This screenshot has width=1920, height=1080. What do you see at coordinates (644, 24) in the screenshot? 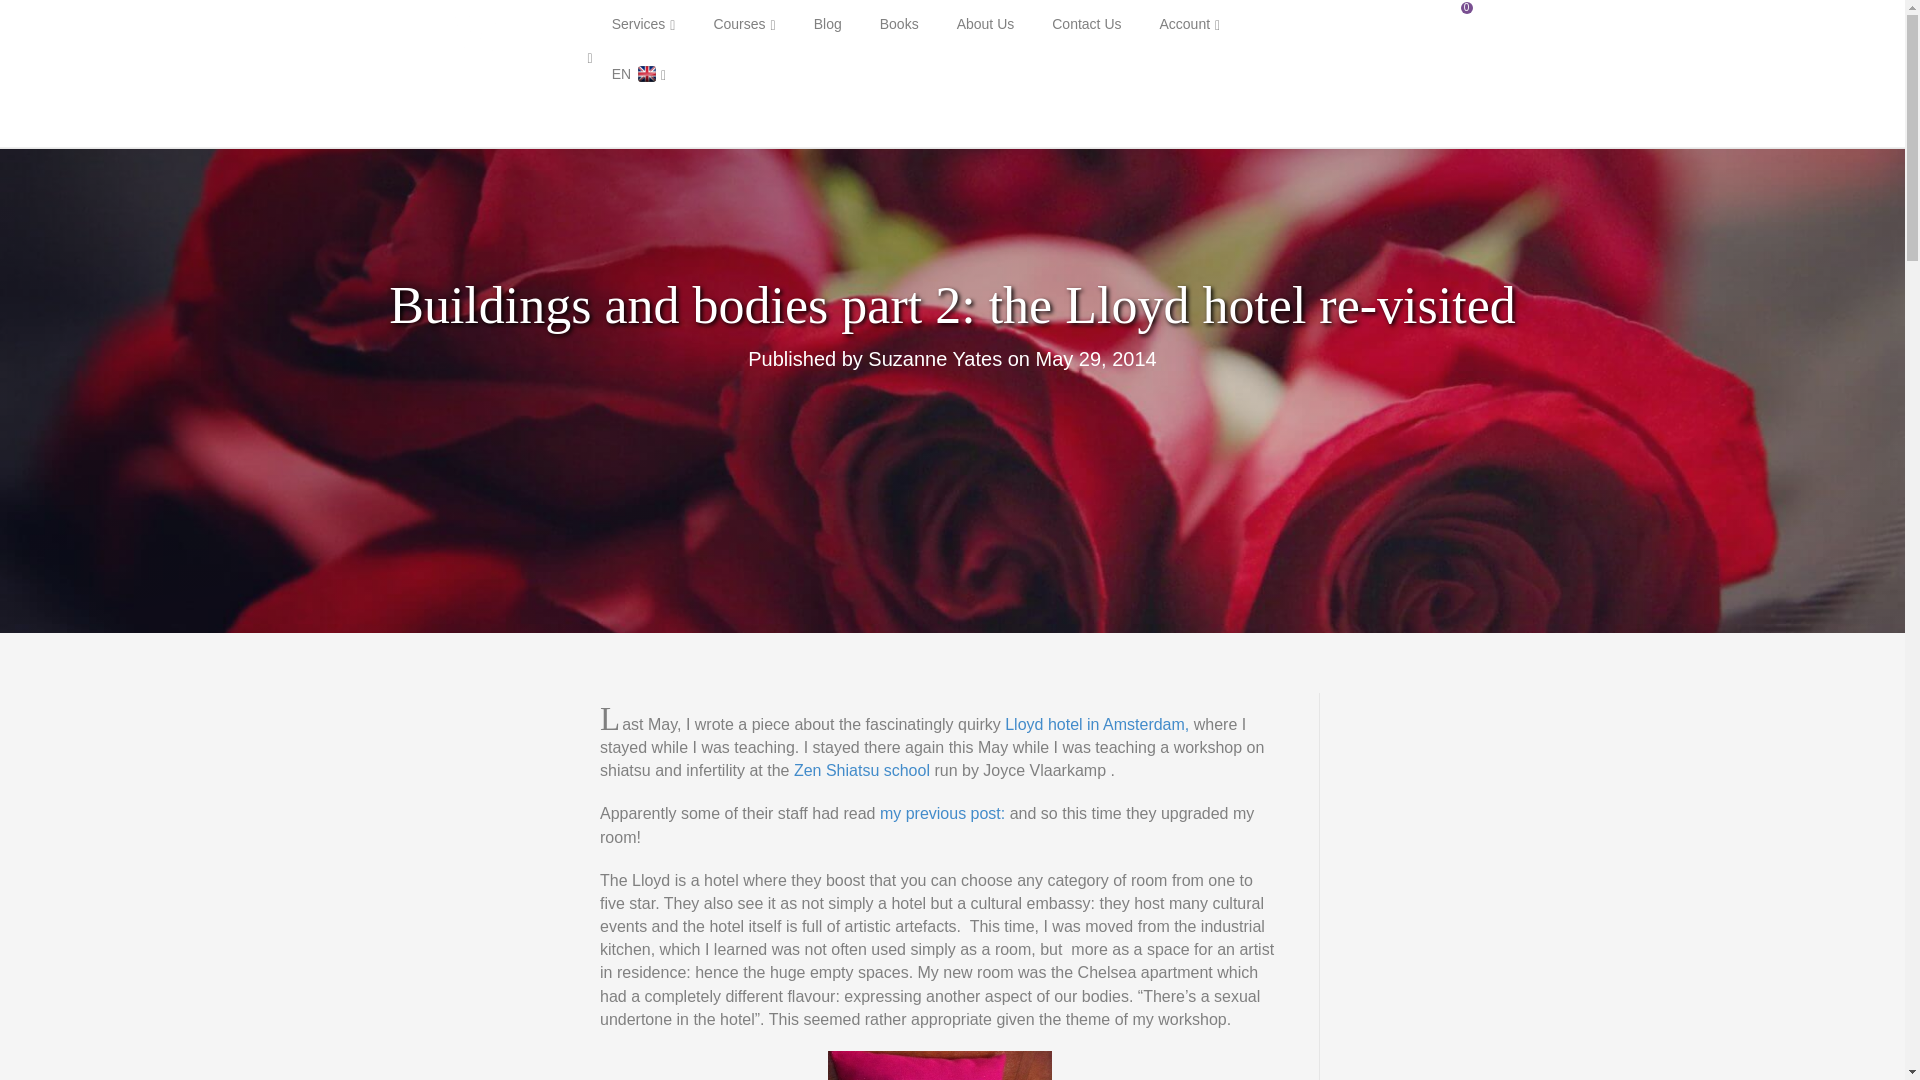
I see `Services` at bounding box center [644, 24].